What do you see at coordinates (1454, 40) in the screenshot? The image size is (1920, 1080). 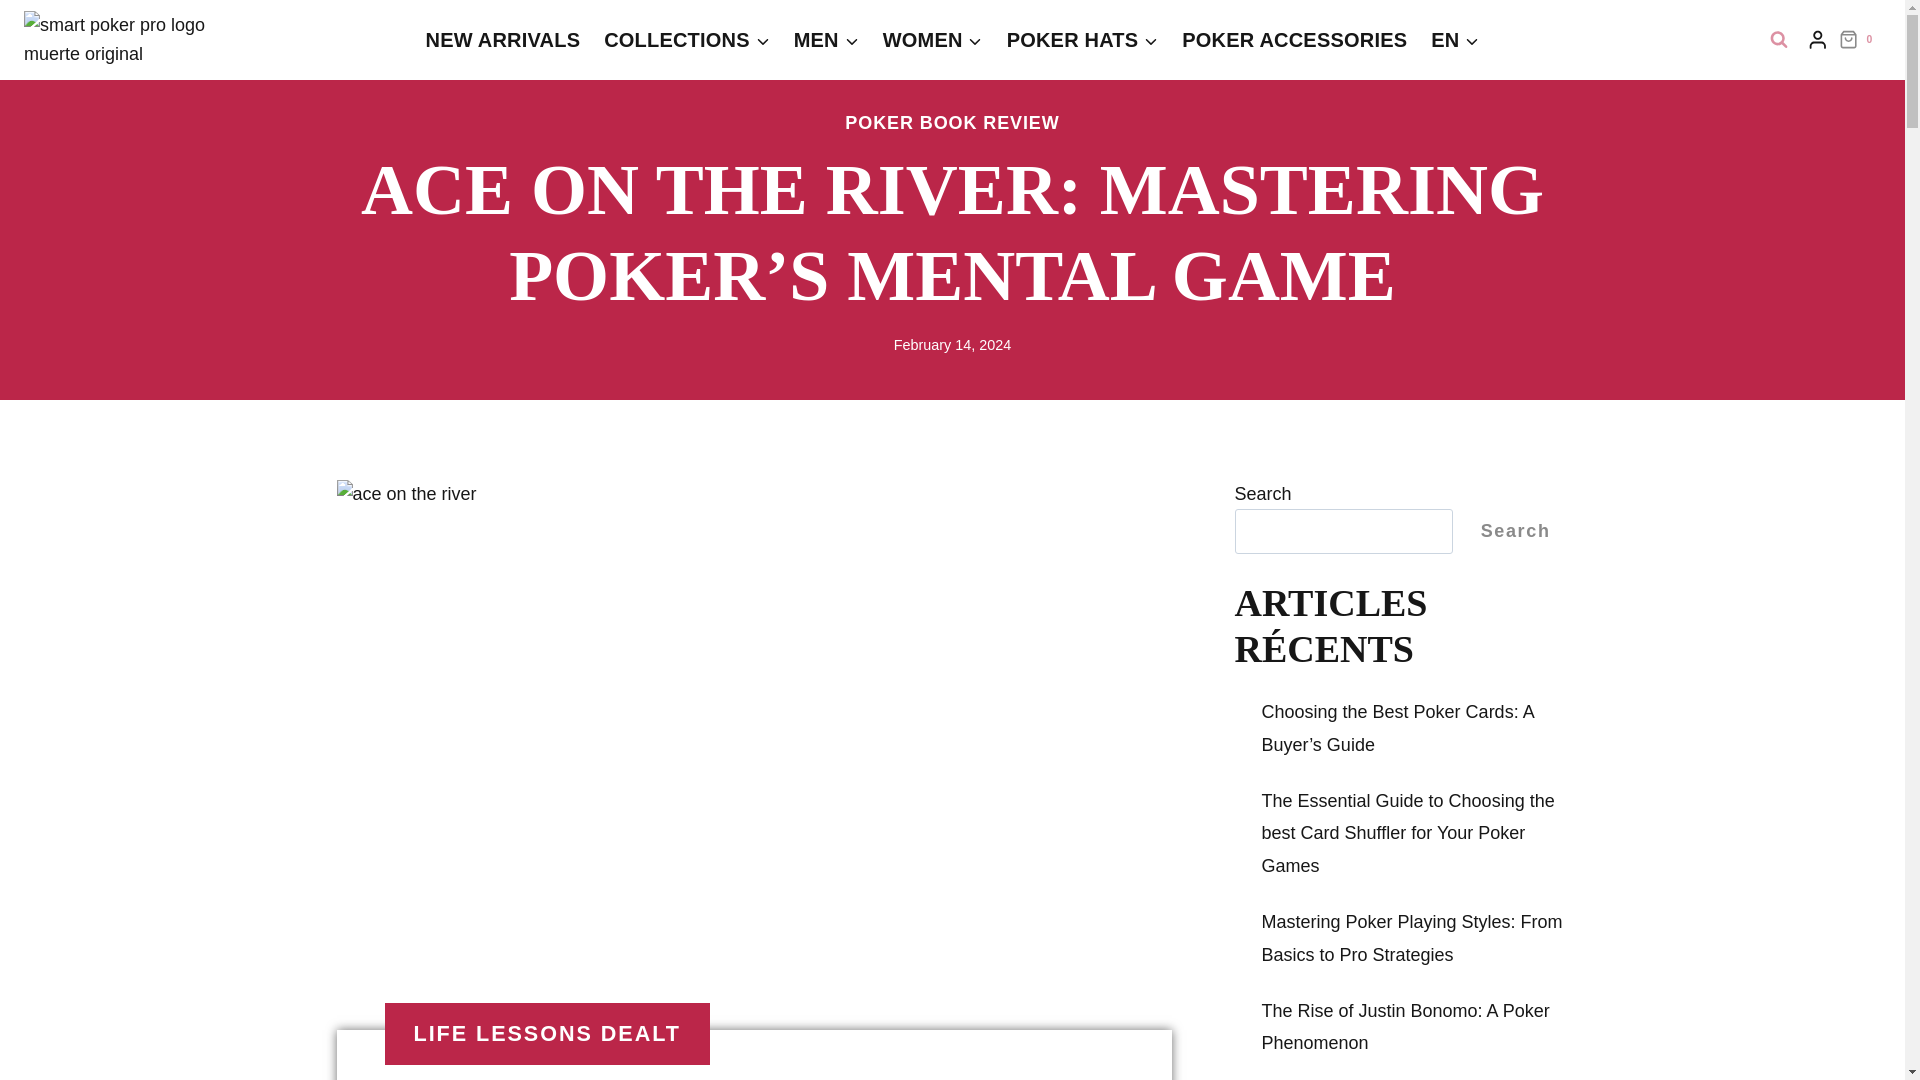 I see `EN` at bounding box center [1454, 40].